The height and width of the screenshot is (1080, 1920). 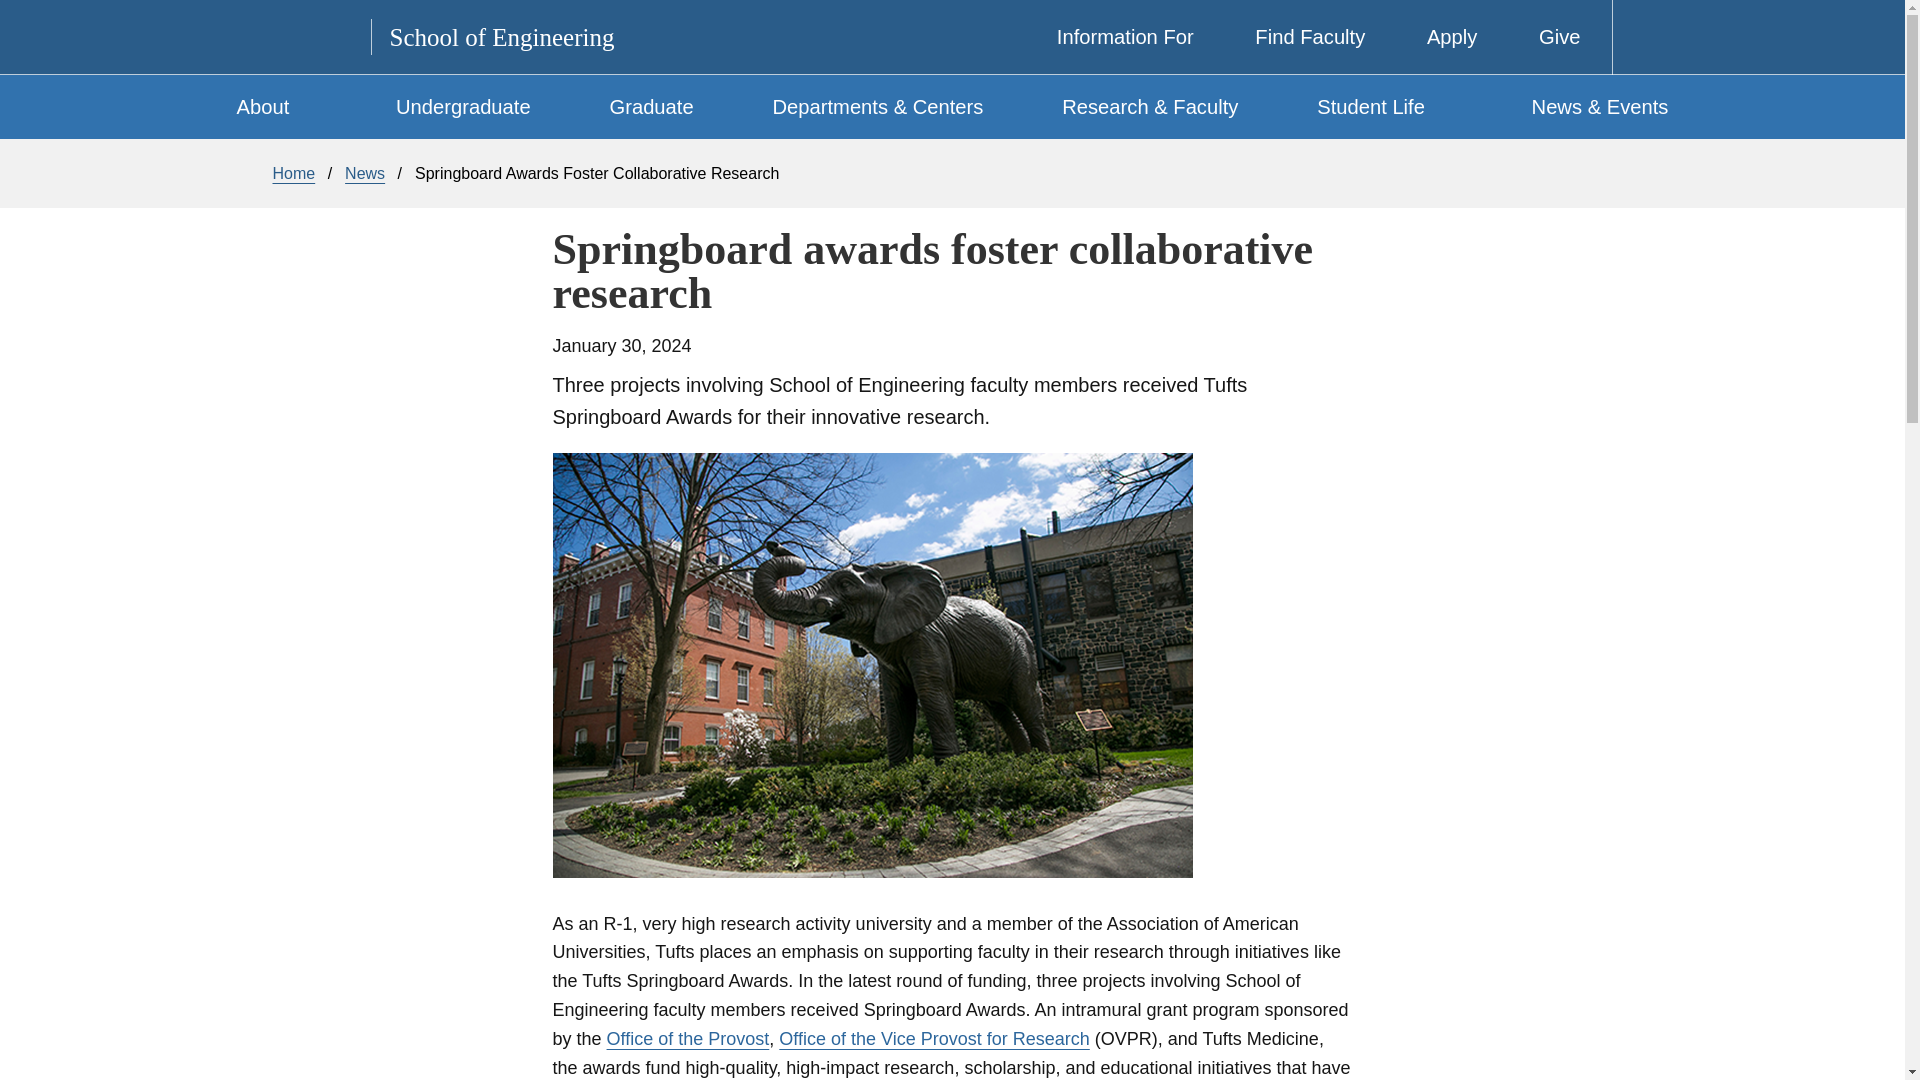 I want to click on About, so click(x=300, y=106).